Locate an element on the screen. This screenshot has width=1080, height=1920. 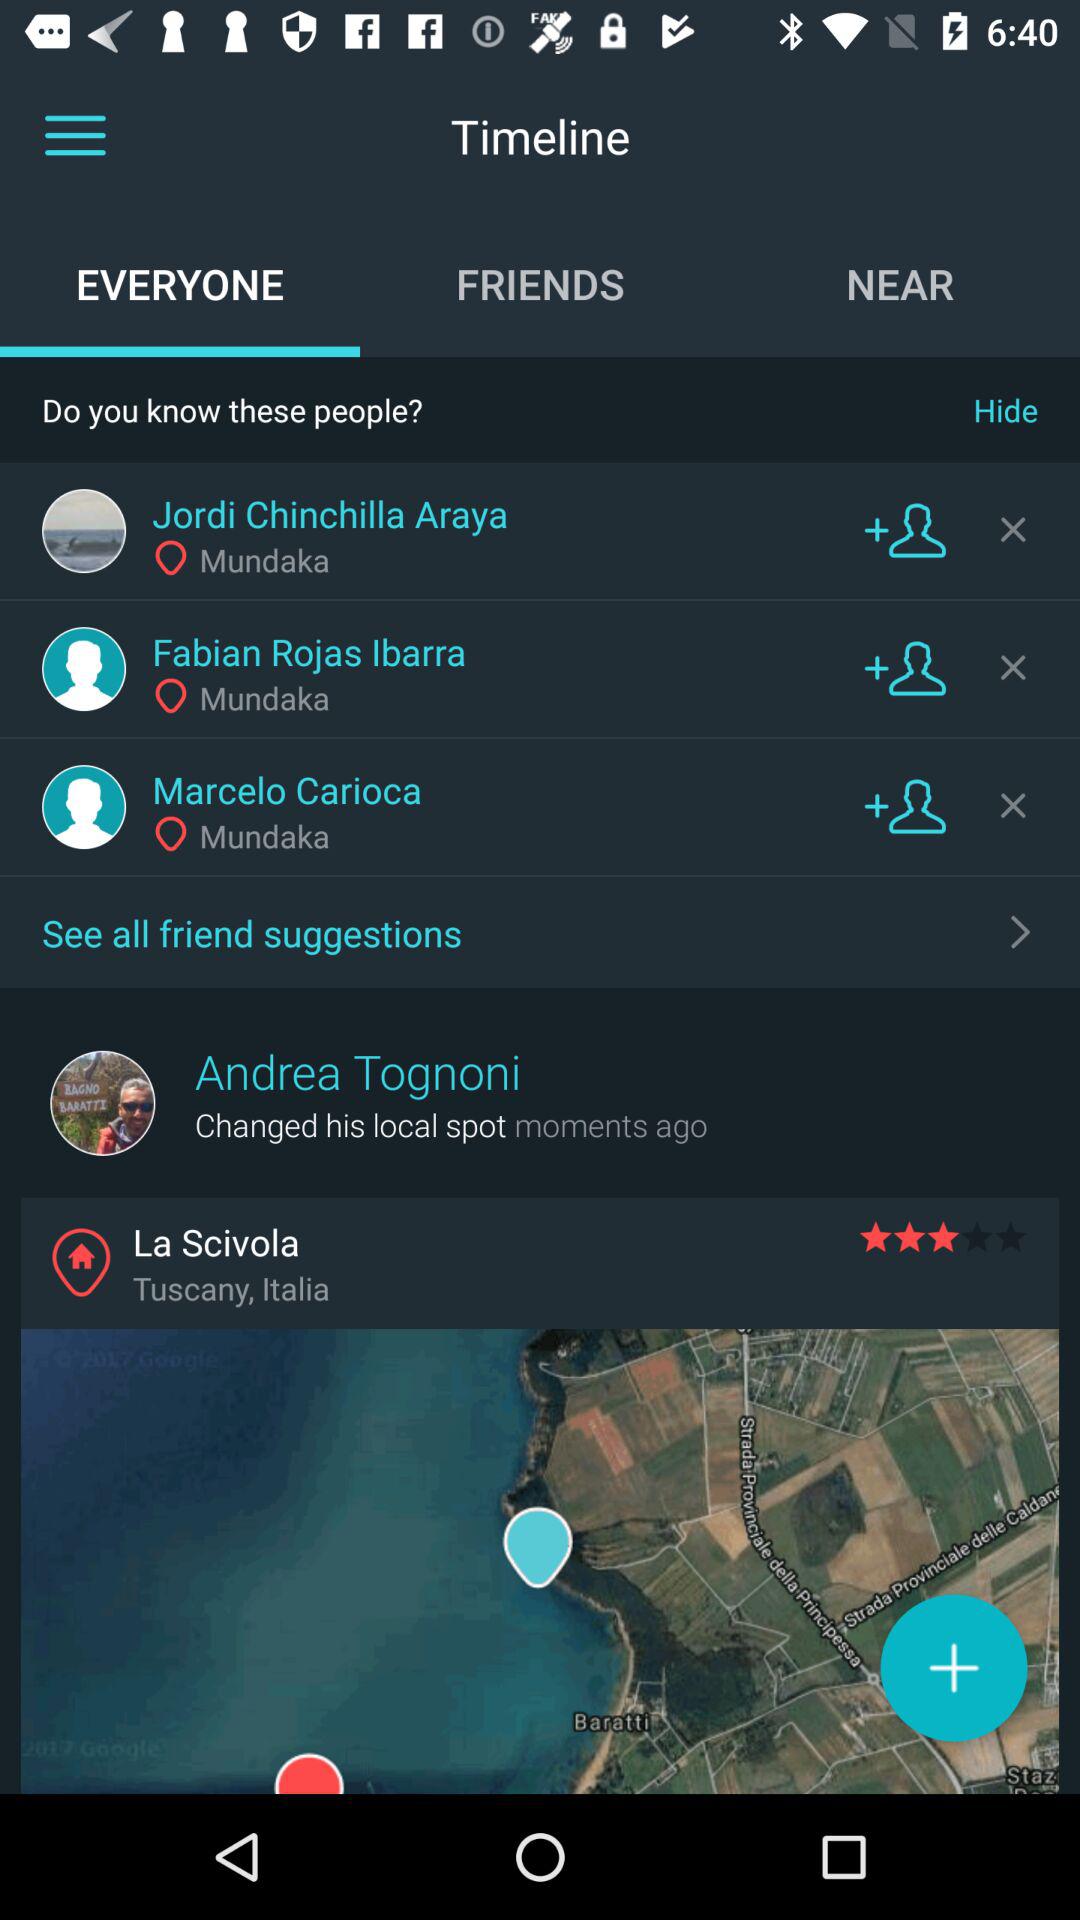
add person as friend is located at coordinates (905, 530).